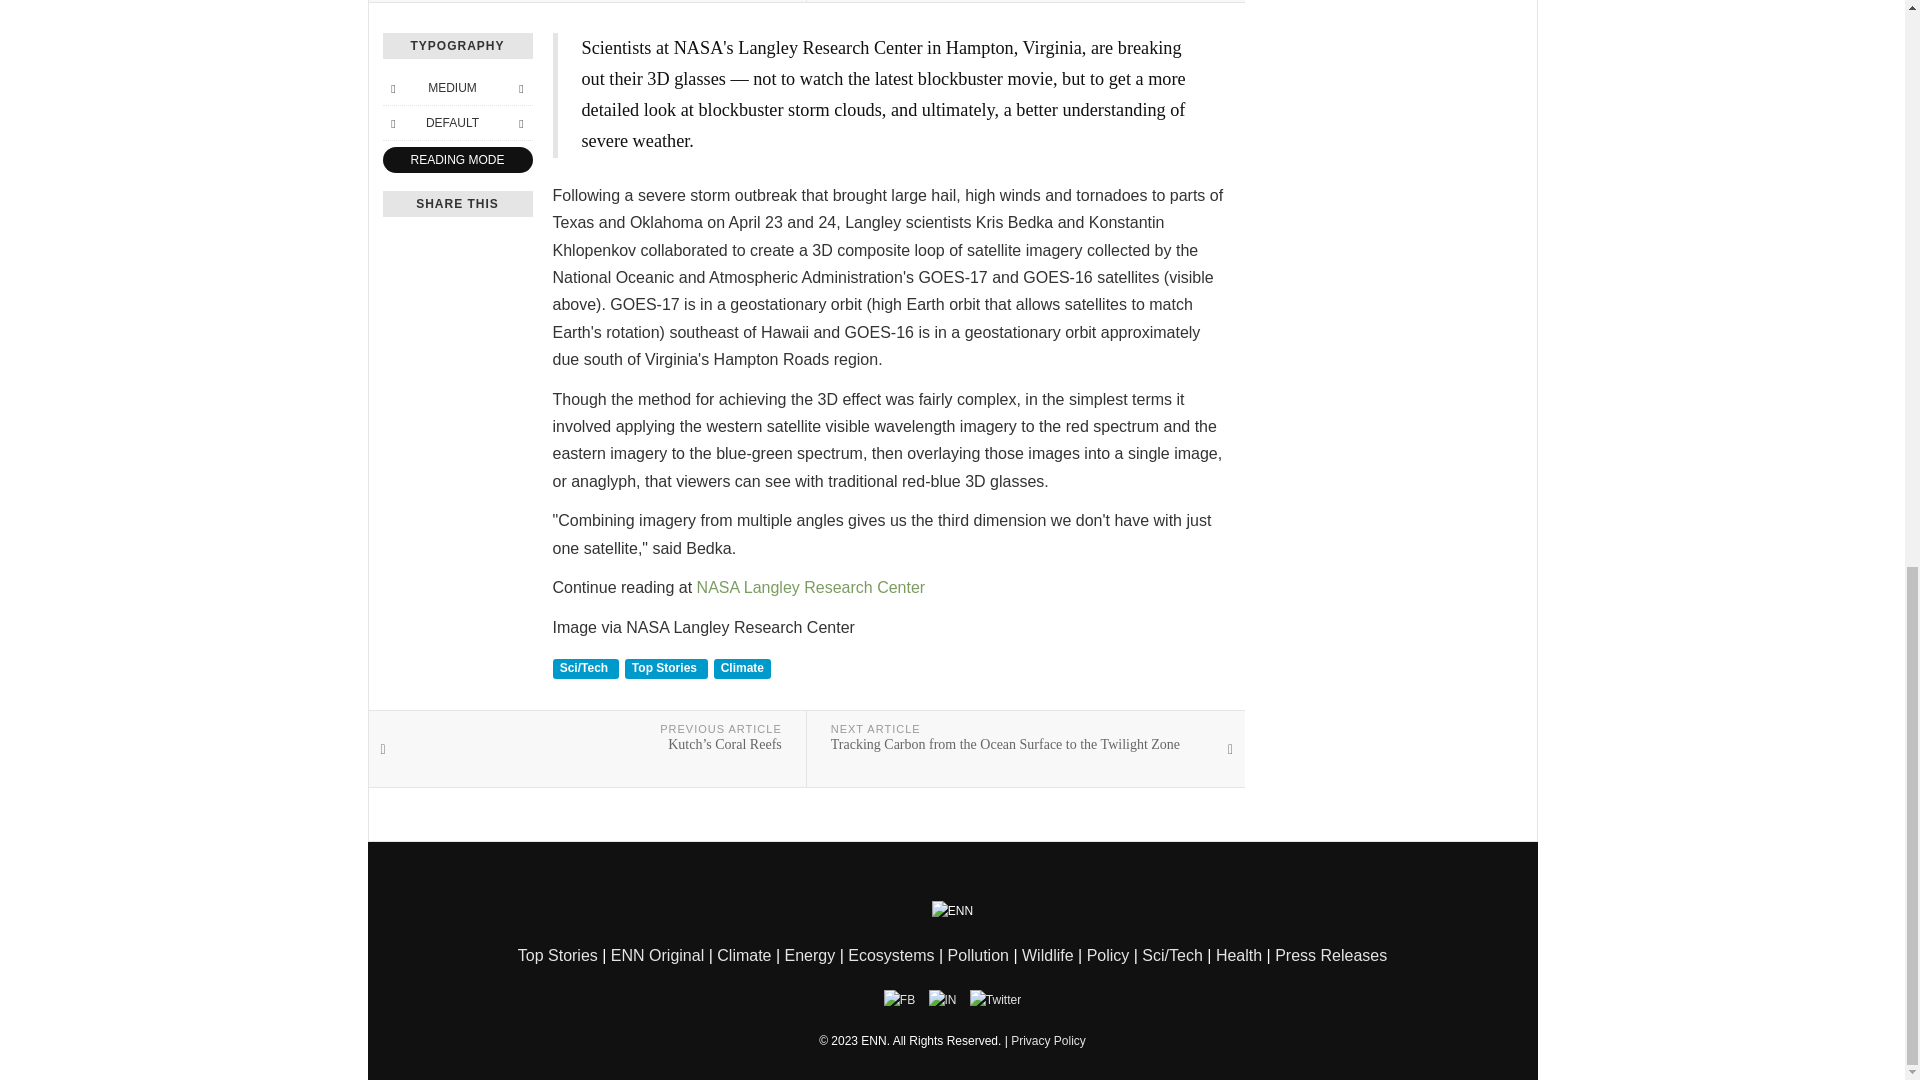 This screenshot has width=1920, height=1080. Describe the element at coordinates (520, 122) in the screenshot. I see `Next Font Style` at that location.